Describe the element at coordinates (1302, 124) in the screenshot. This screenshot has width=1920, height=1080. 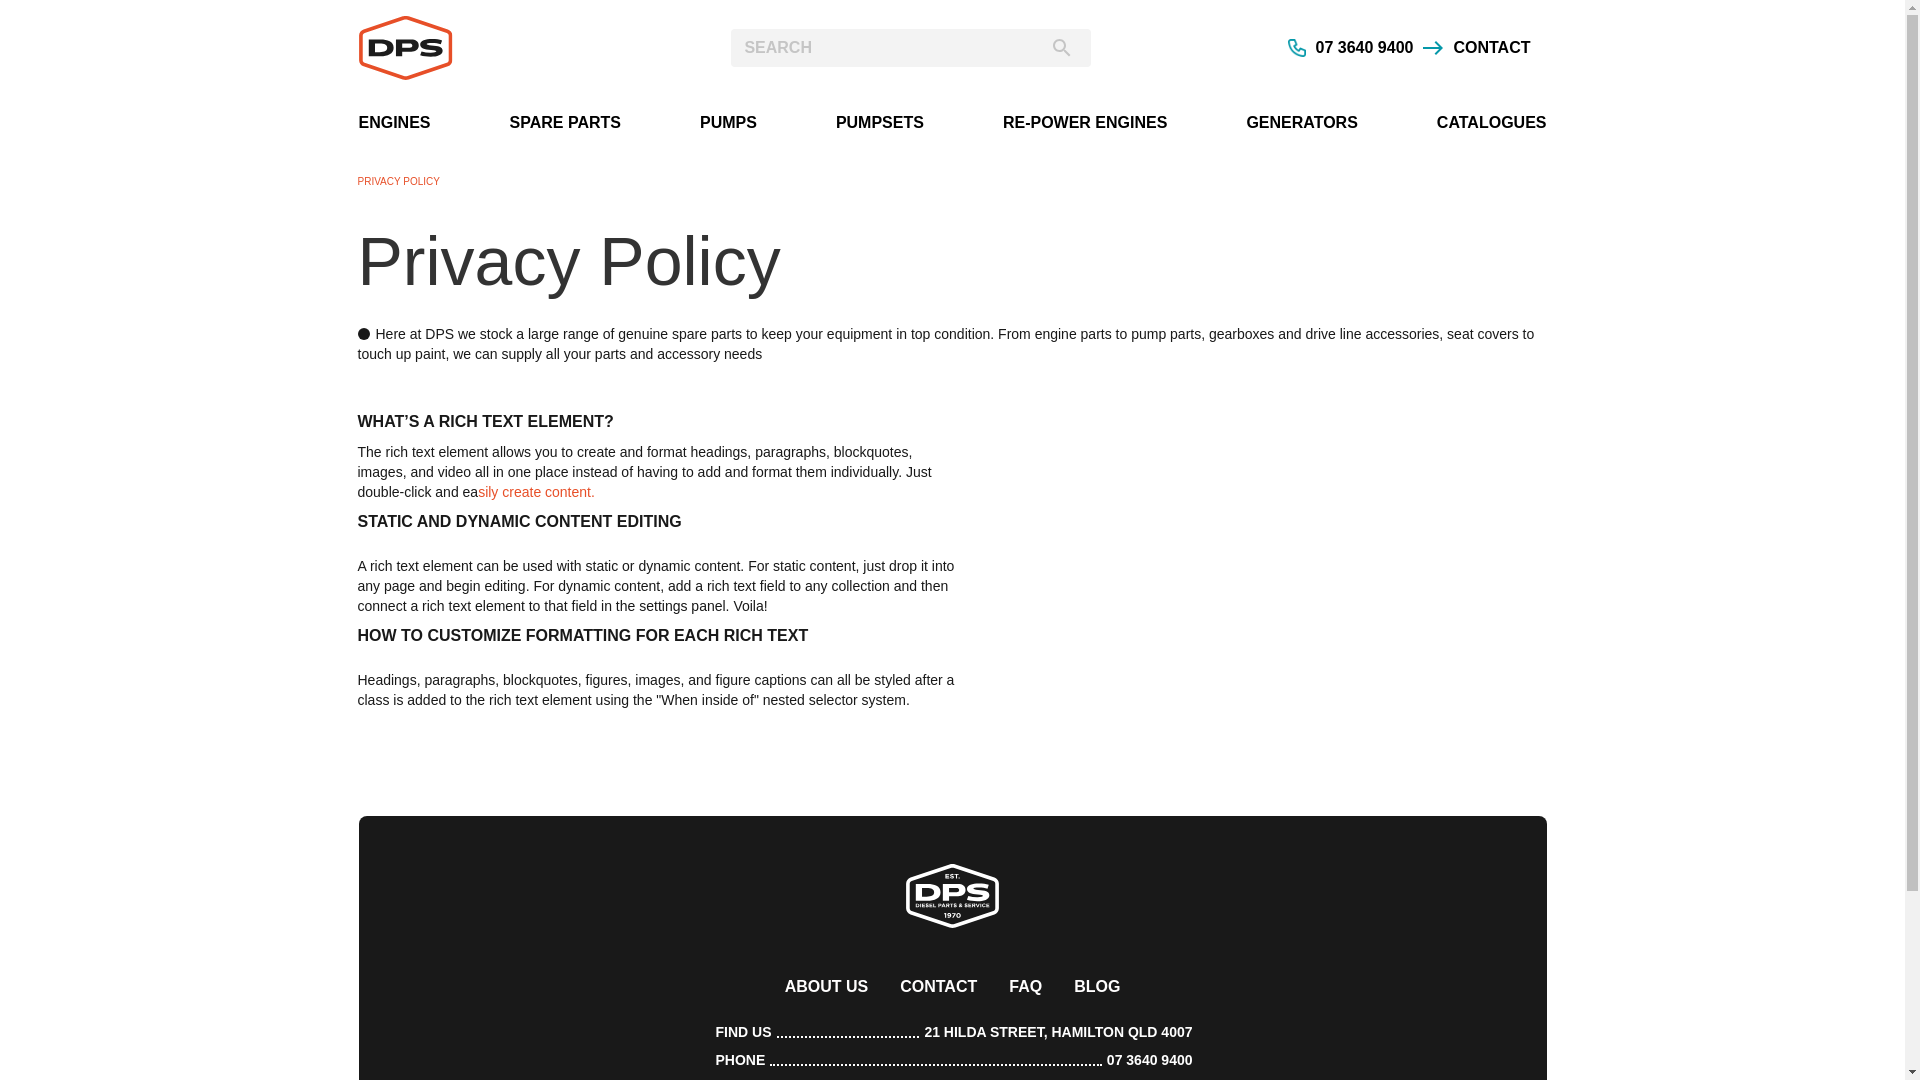
I see `GENERATORS` at that location.